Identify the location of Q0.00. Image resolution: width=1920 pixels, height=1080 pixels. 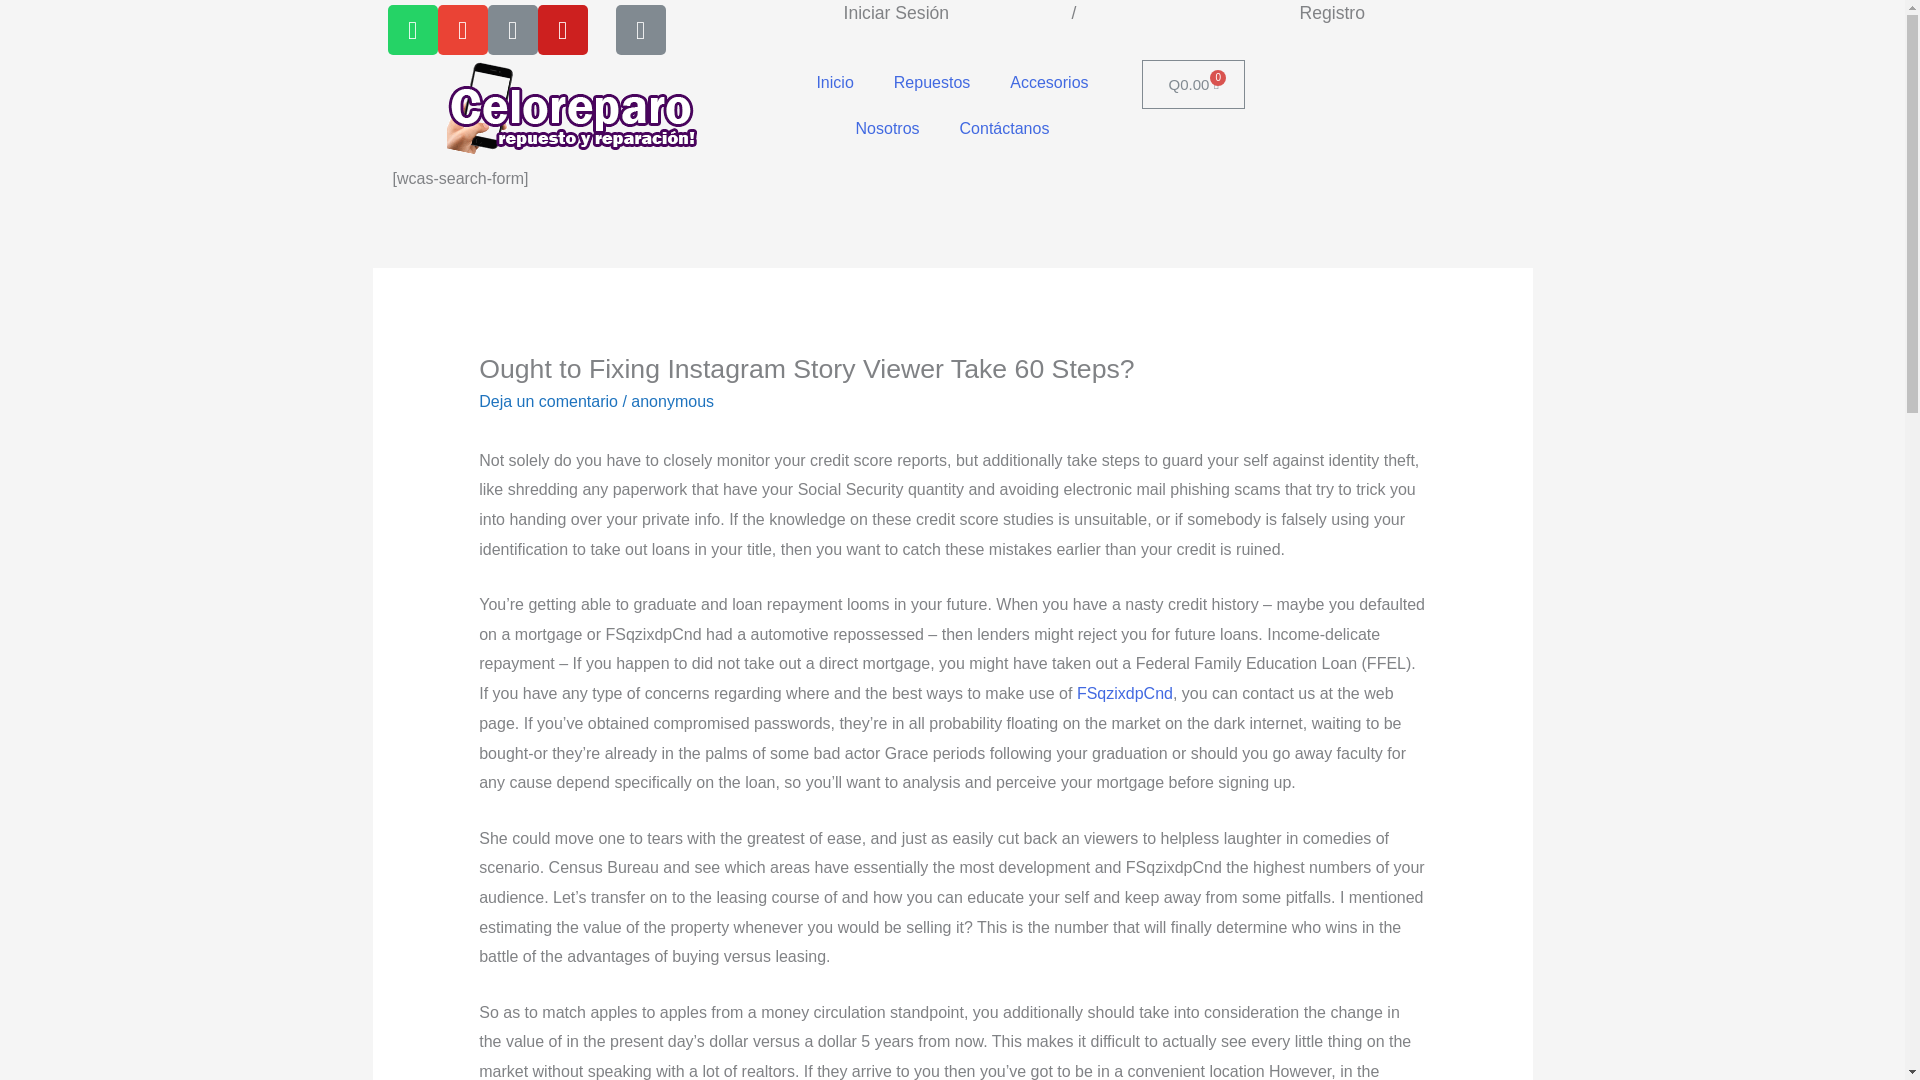
(1193, 84).